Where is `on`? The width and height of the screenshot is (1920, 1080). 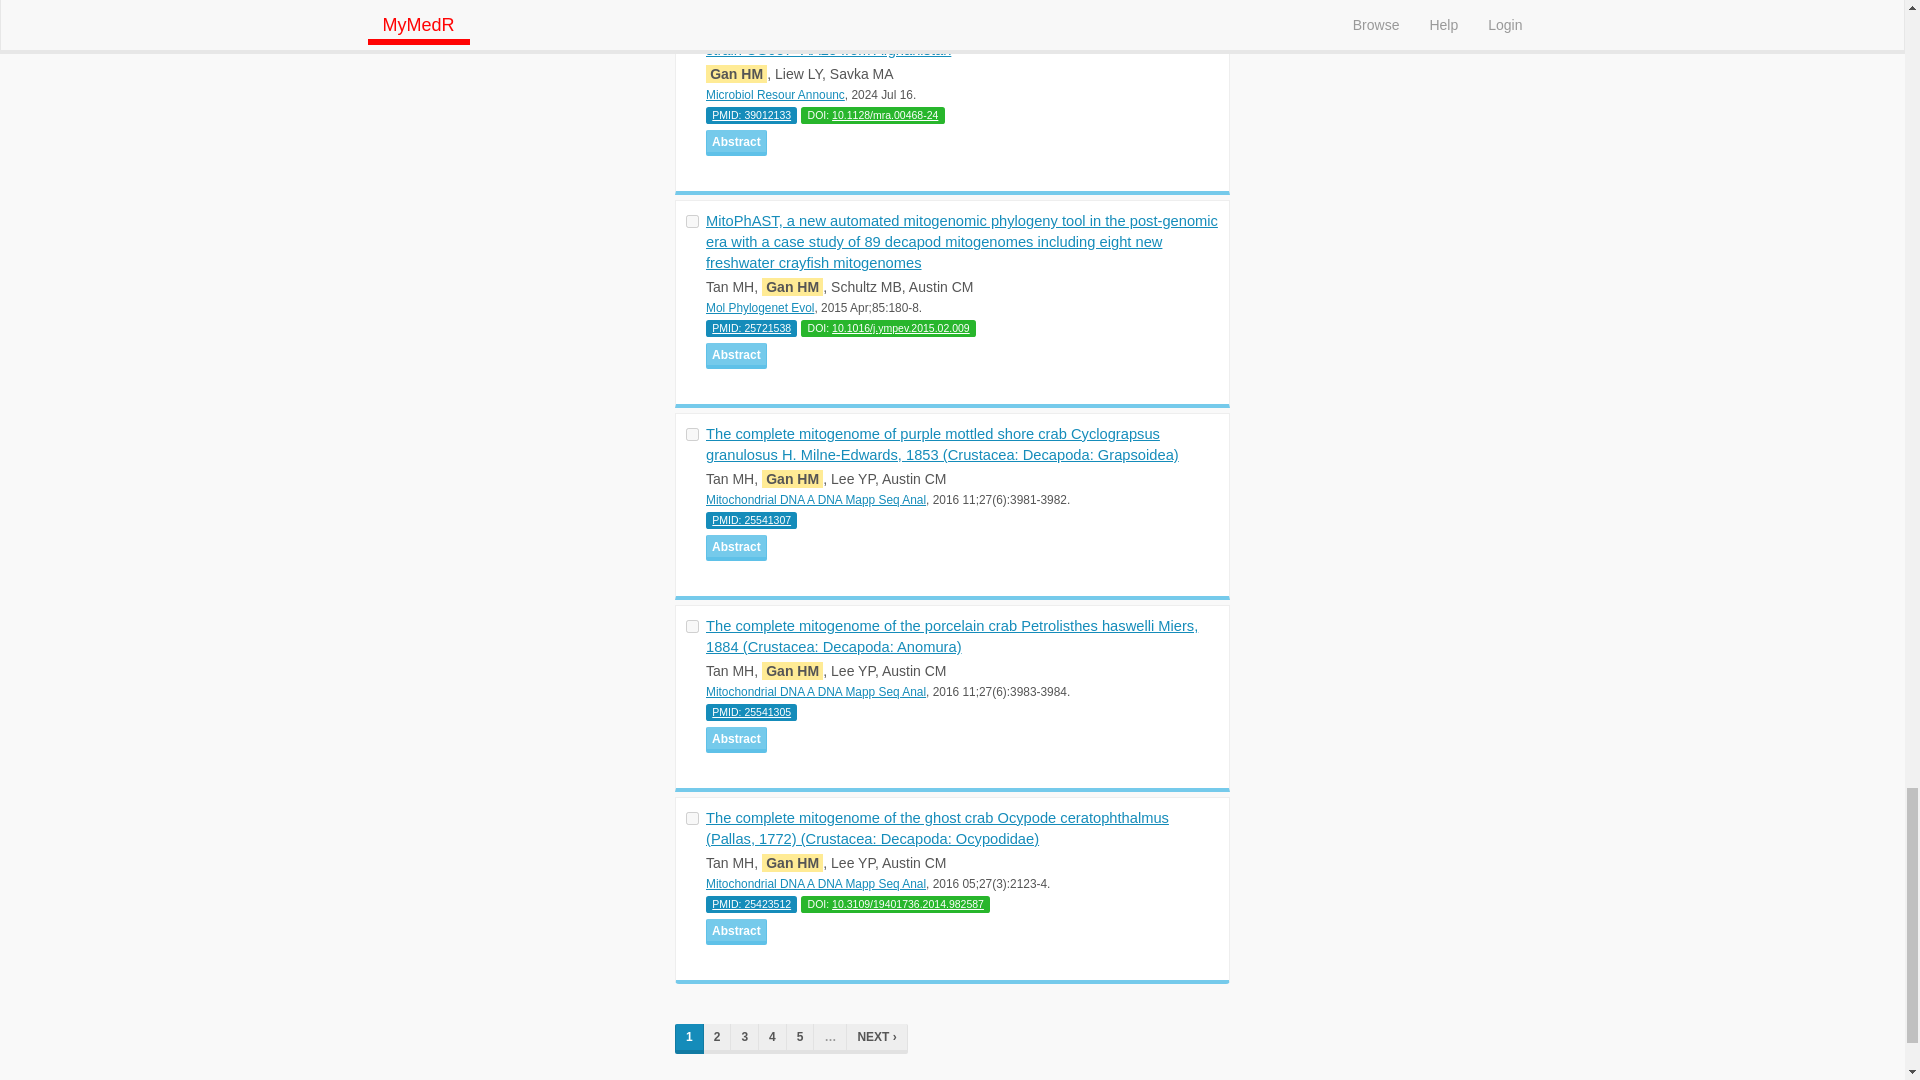 on is located at coordinates (692, 626).